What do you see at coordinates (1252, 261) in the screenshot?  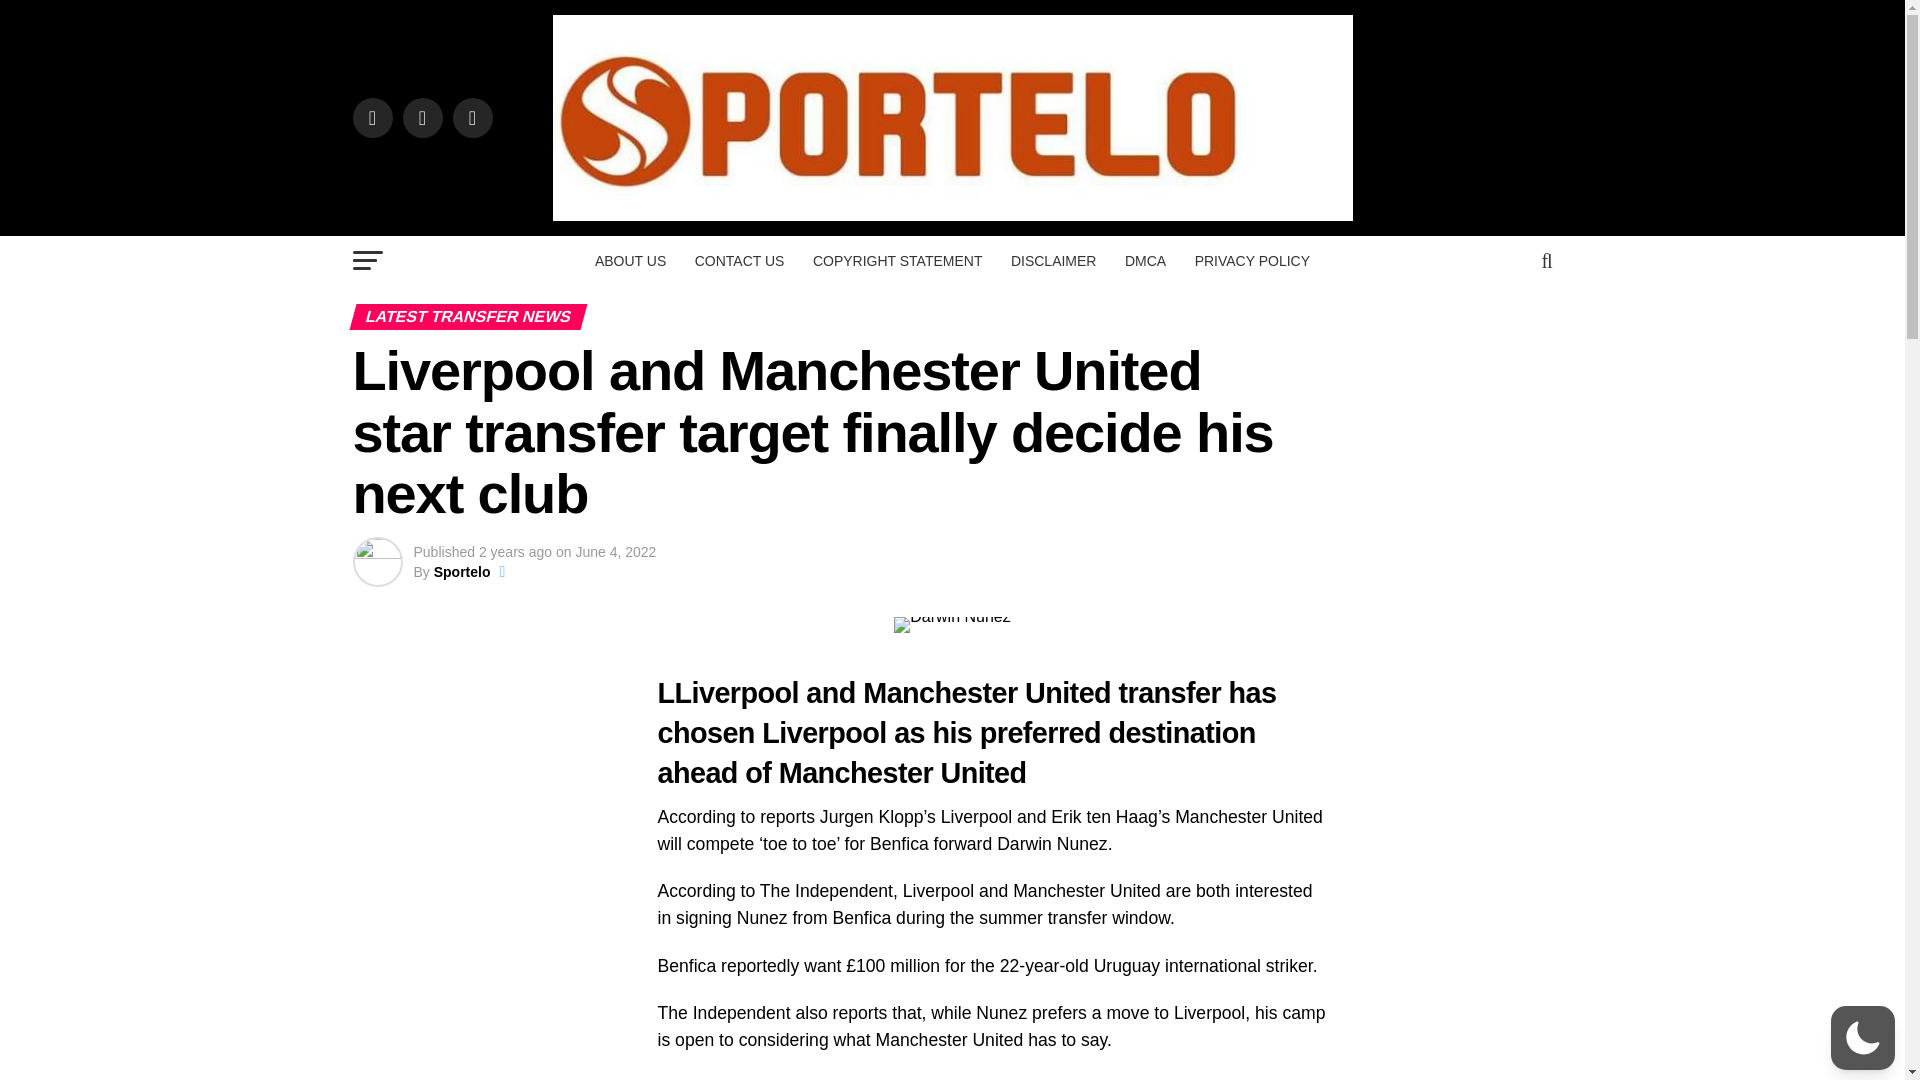 I see `PRIVACY POLICY` at bounding box center [1252, 261].